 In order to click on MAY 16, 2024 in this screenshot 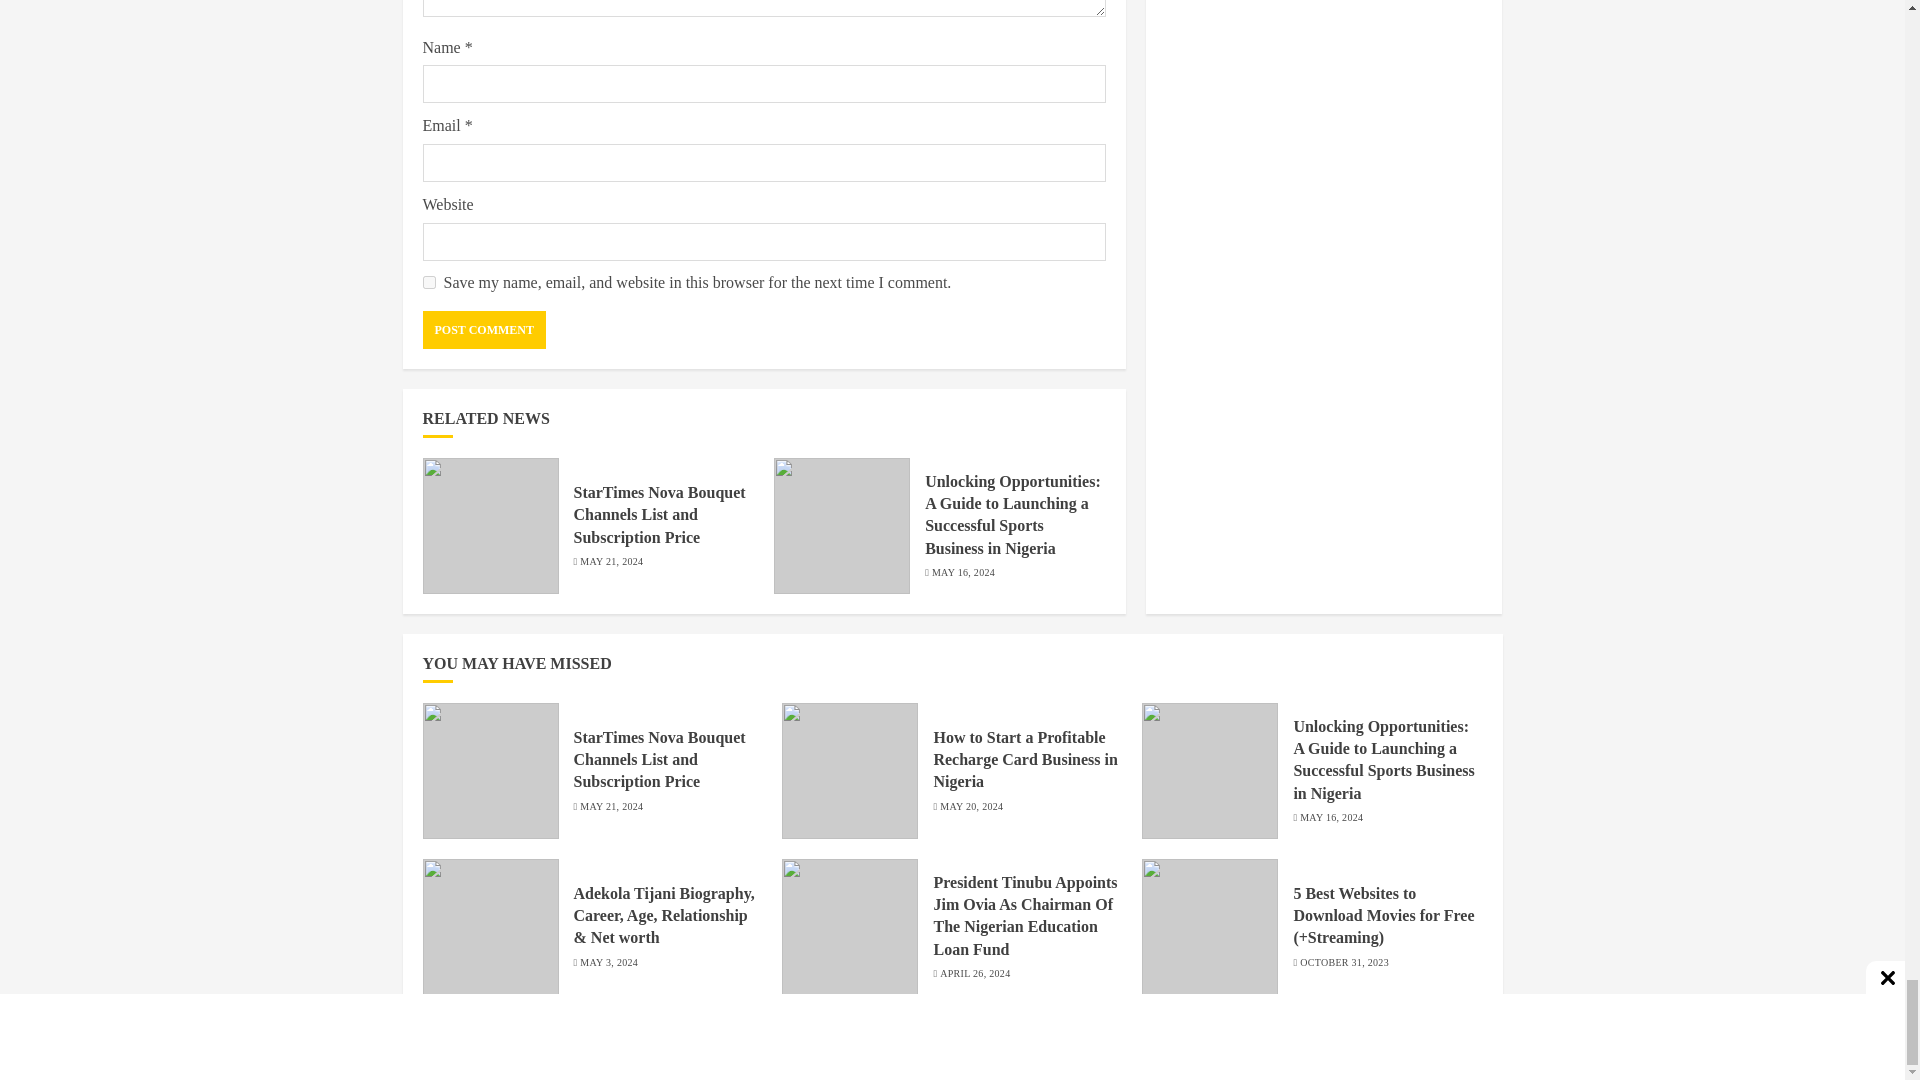, I will do `click(962, 572)`.